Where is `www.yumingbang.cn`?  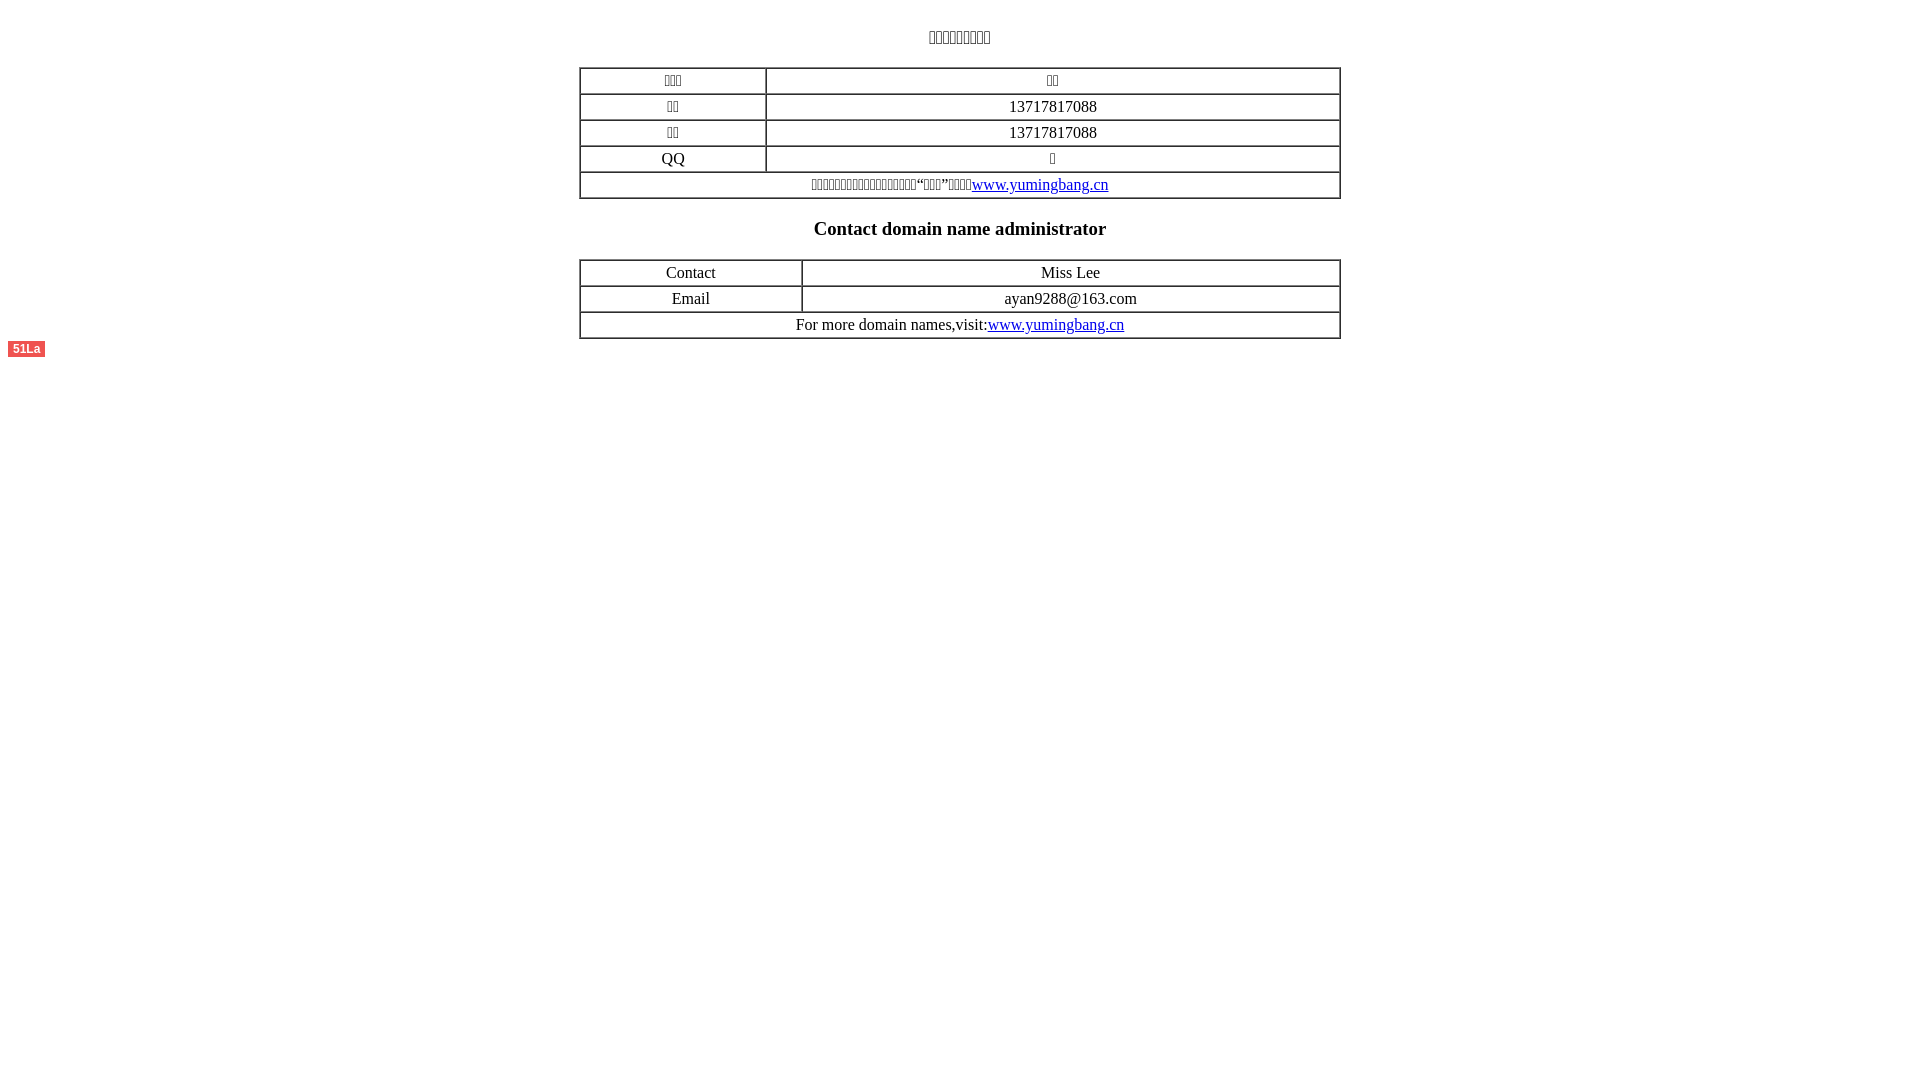 www.yumingbang.cn is located at coordinates (1056, 324).